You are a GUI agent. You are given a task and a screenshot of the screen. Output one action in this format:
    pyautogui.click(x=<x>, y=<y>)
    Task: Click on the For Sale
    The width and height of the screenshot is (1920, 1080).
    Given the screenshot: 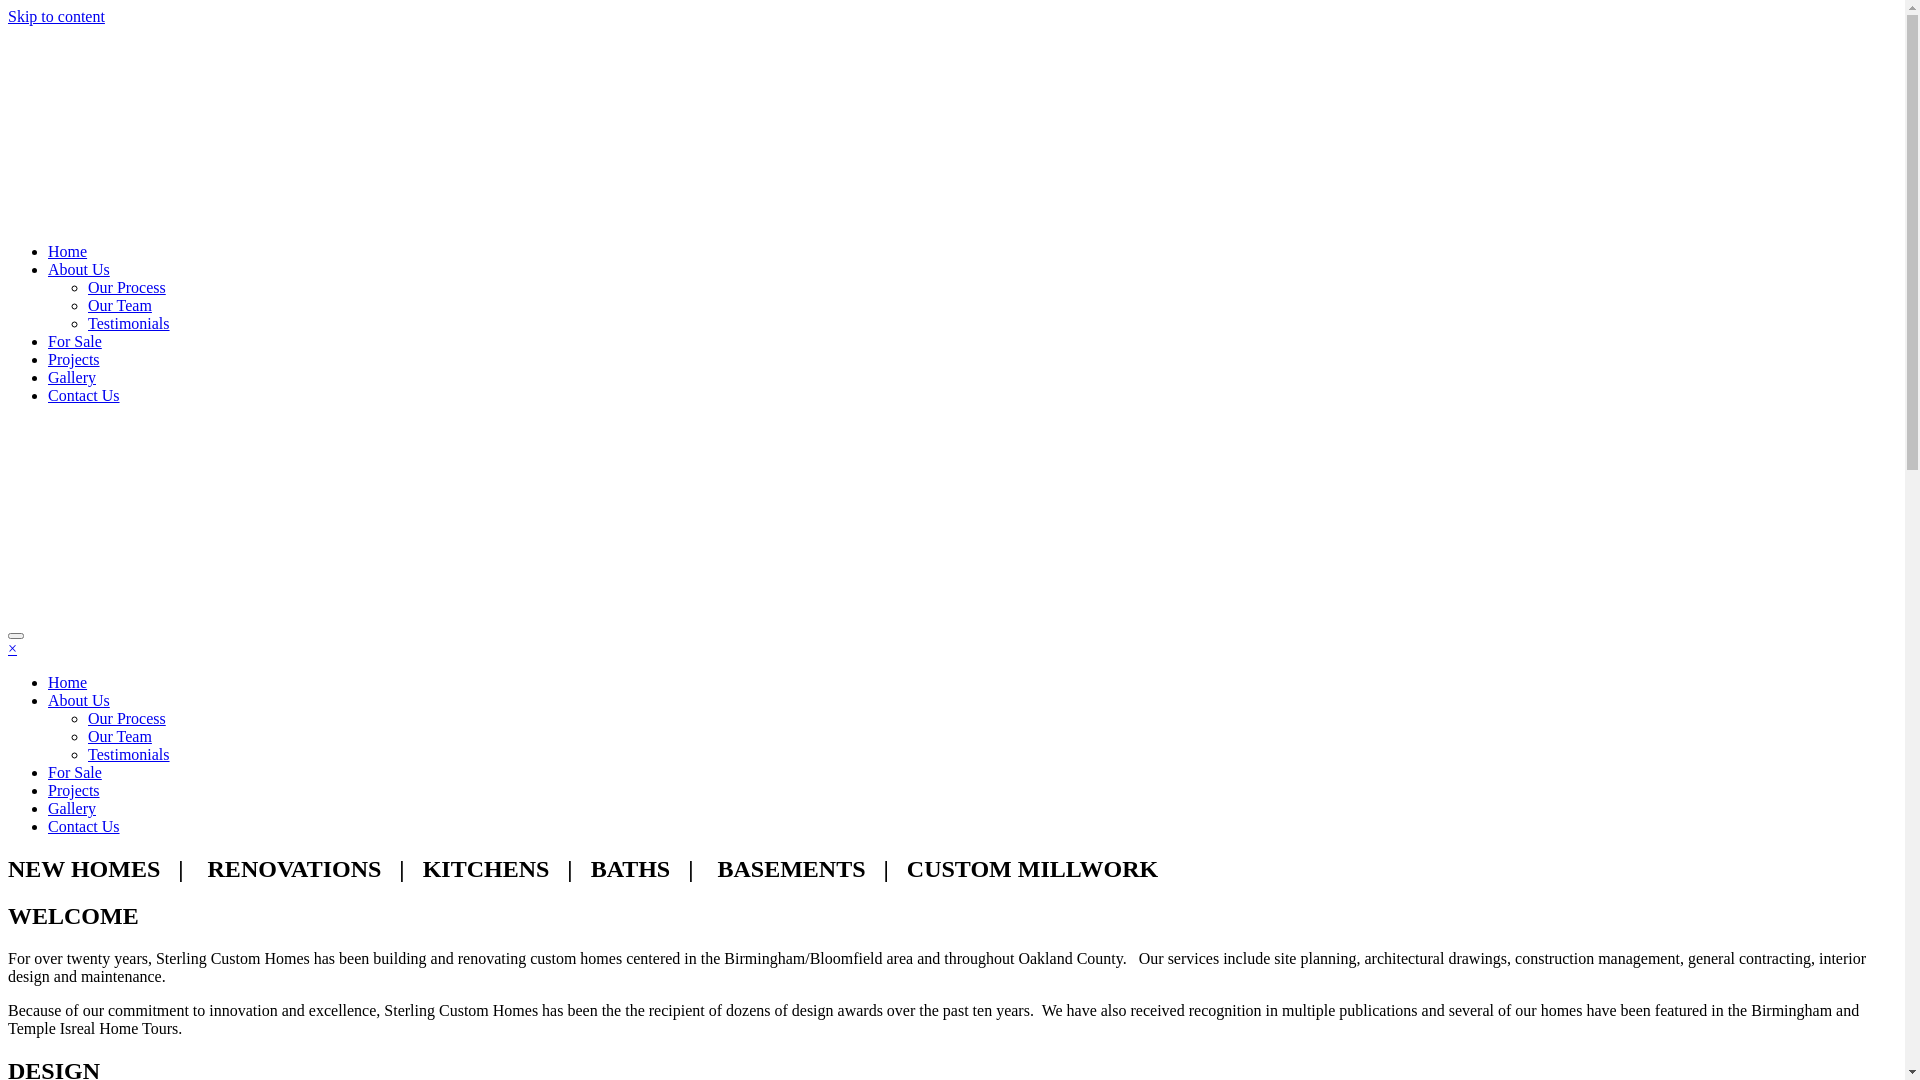 What is the action you would take?
    pyautogui.click(x=75, y=342)
    